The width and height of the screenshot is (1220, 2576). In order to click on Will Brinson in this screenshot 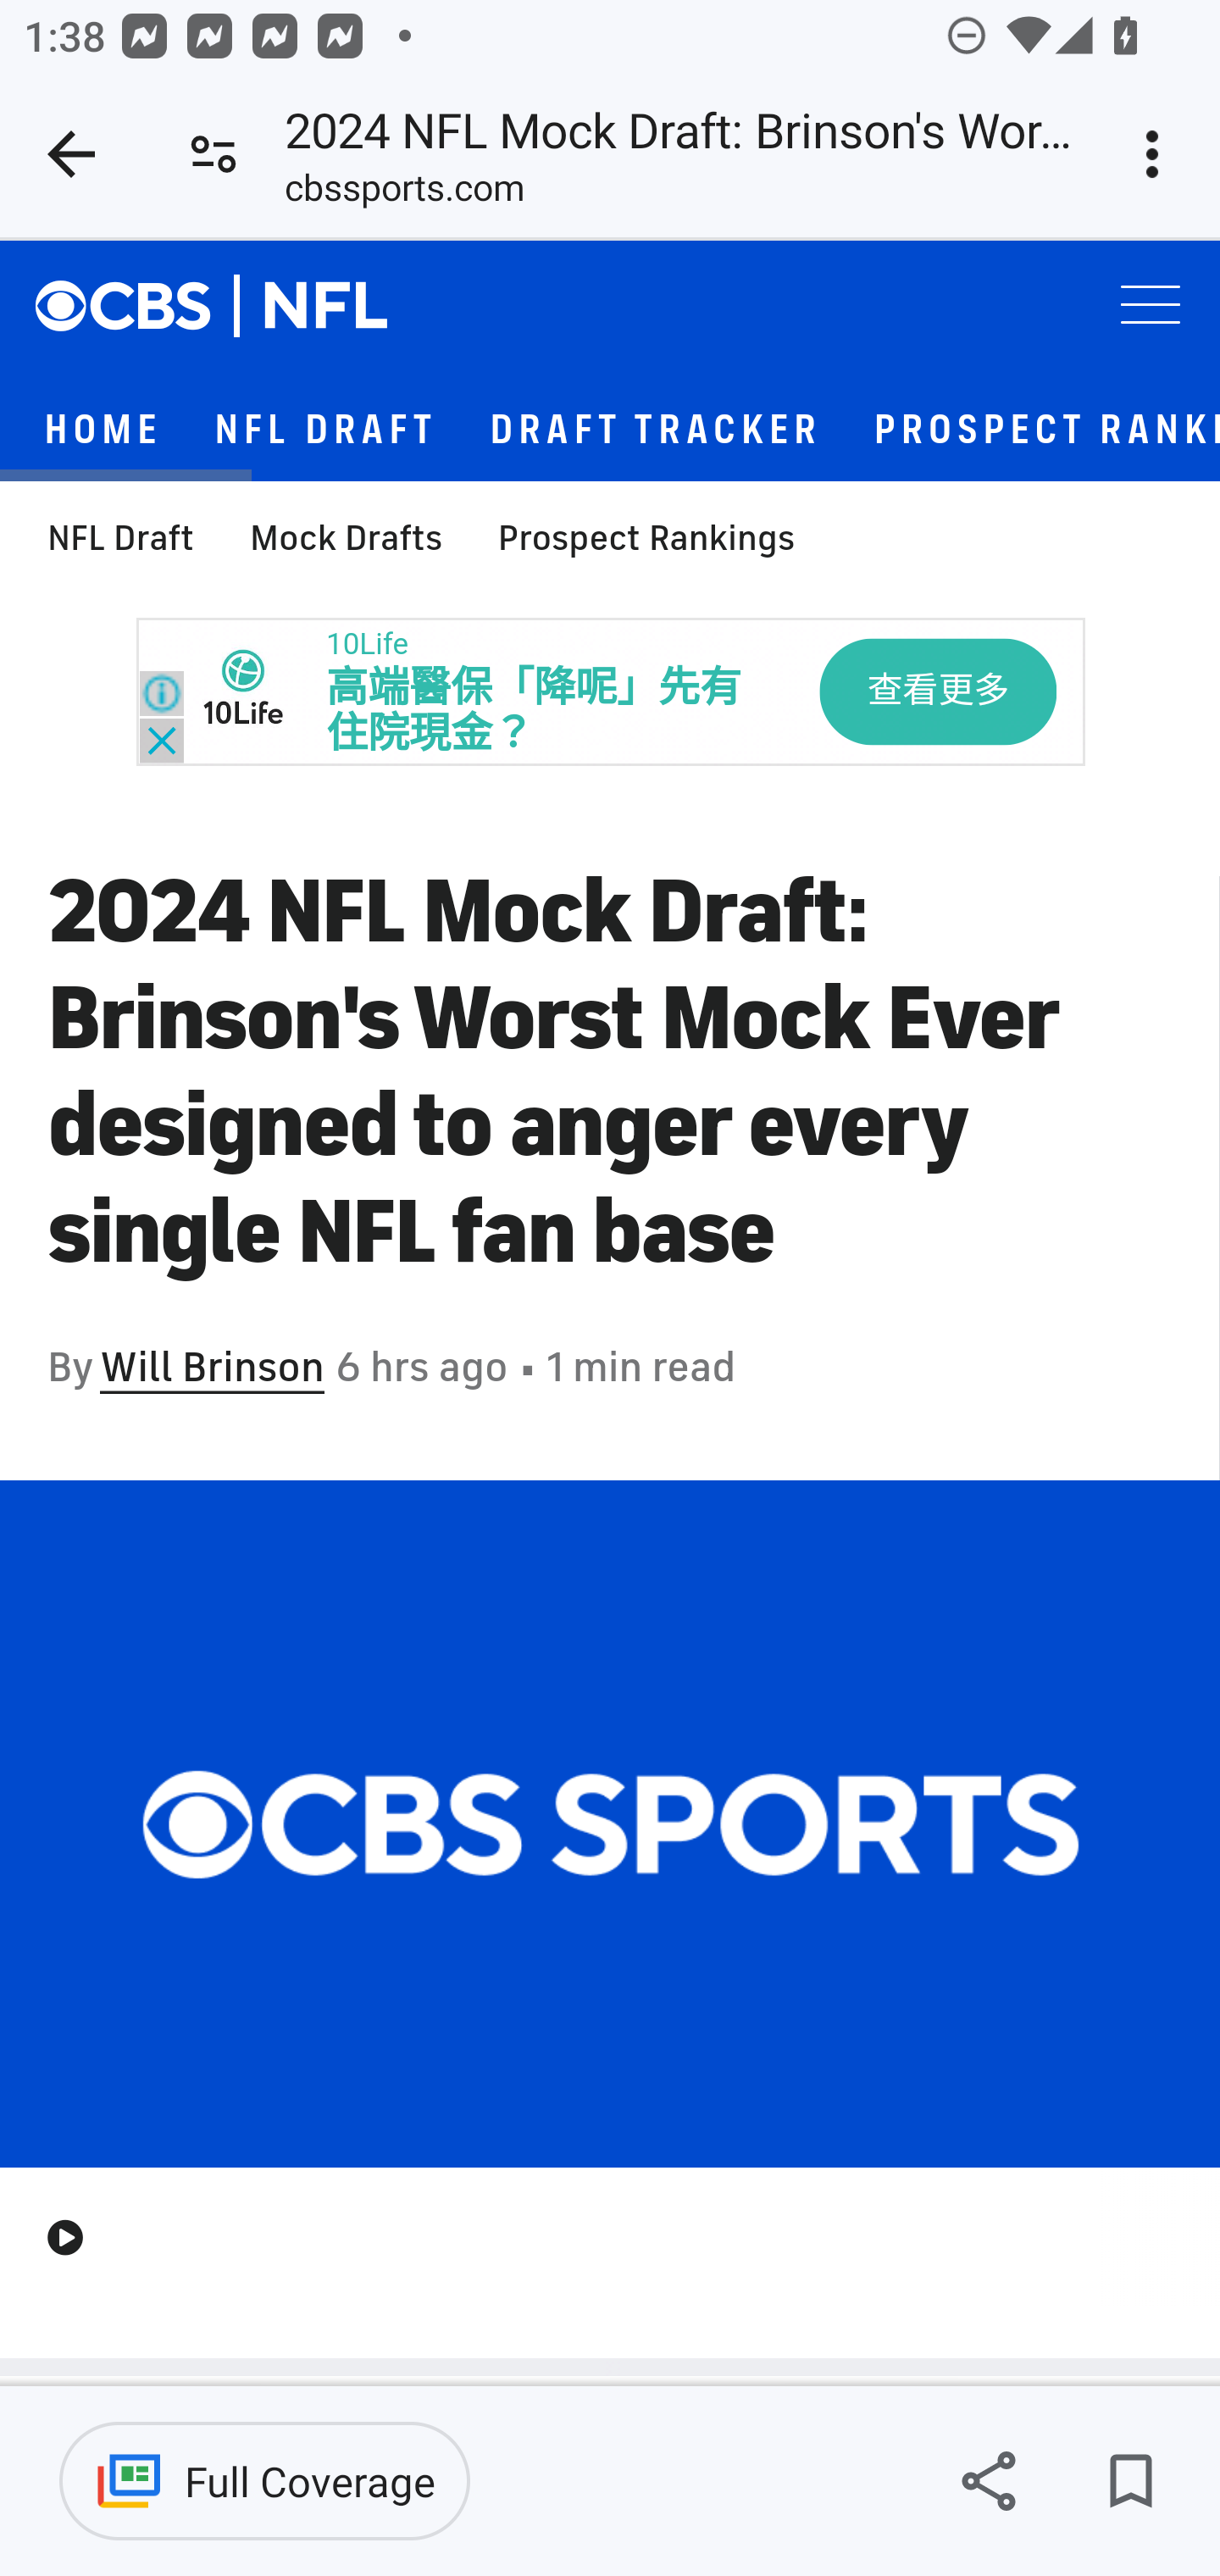, I will do `click(212, 1368)`.